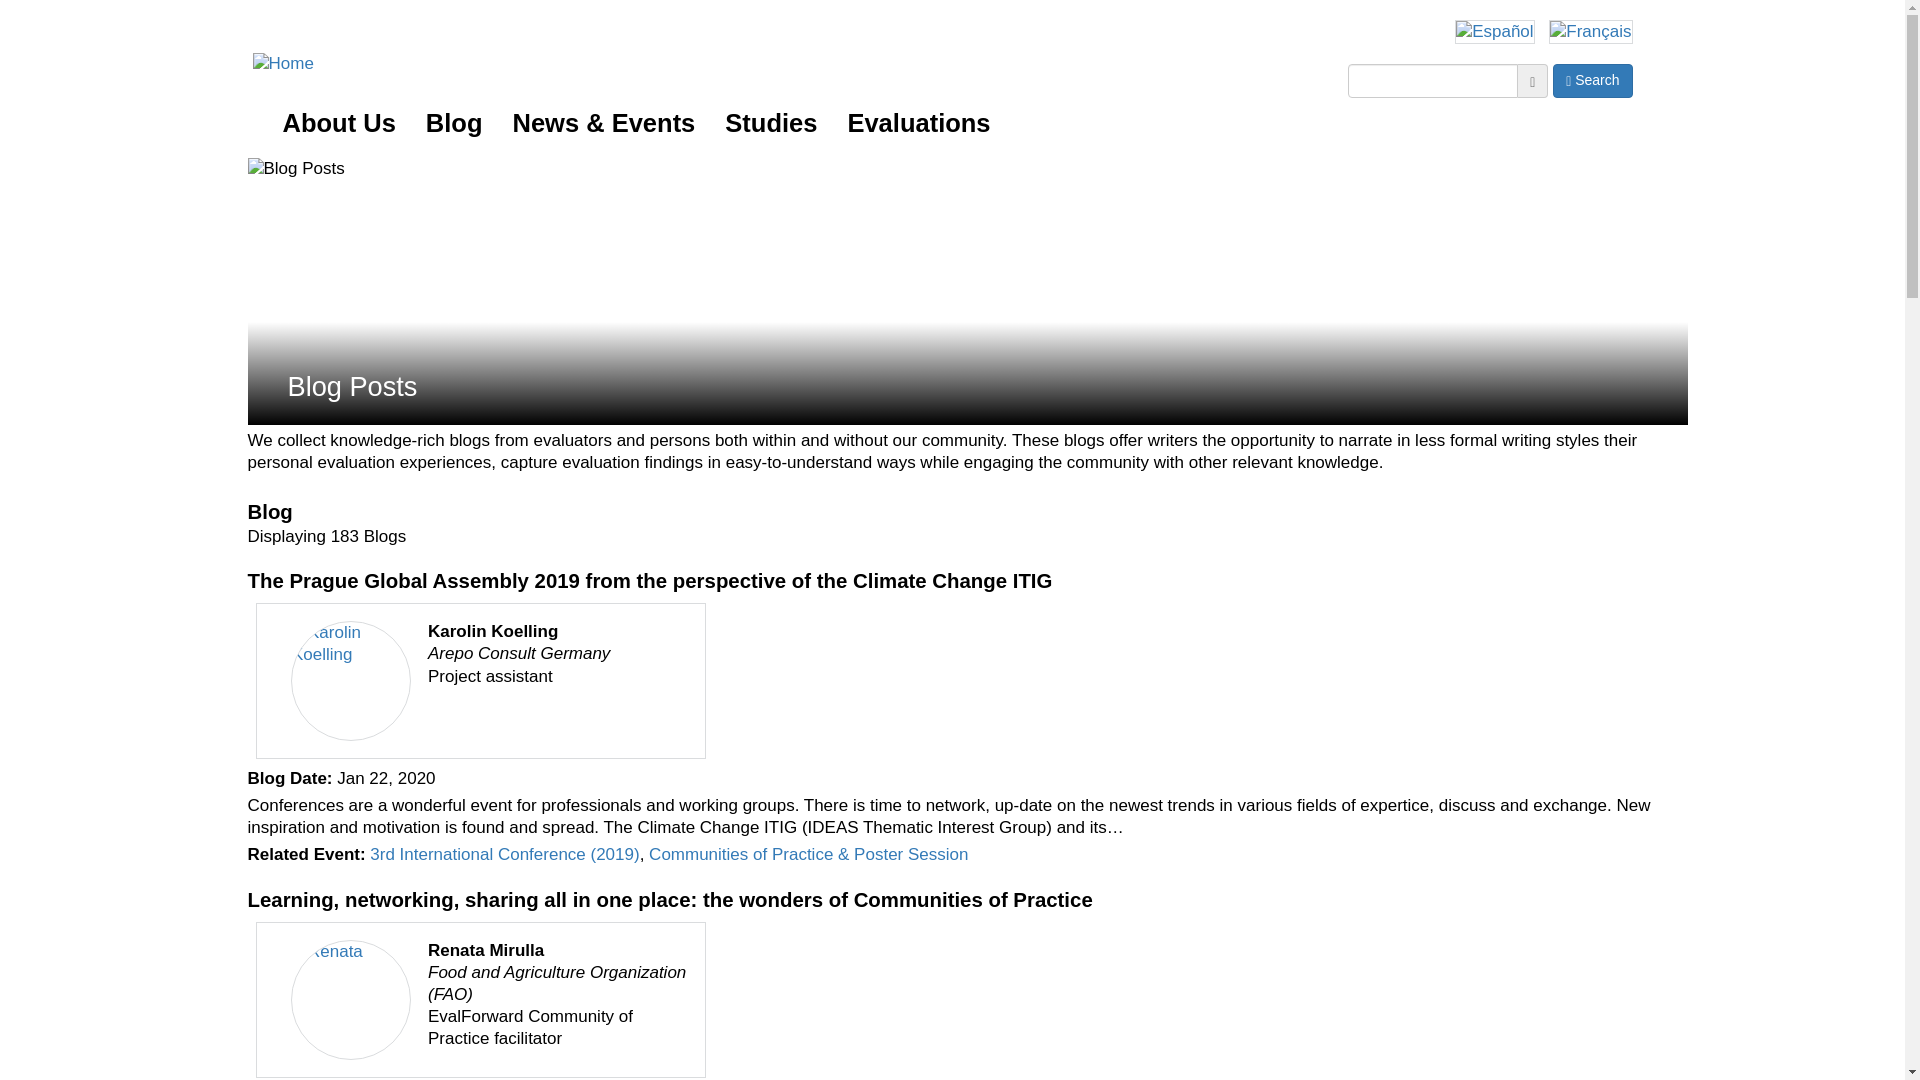  What do you see at coordinates (454, 122) in the screenshot?
I see `Blog` at bounding box center [454, 122].